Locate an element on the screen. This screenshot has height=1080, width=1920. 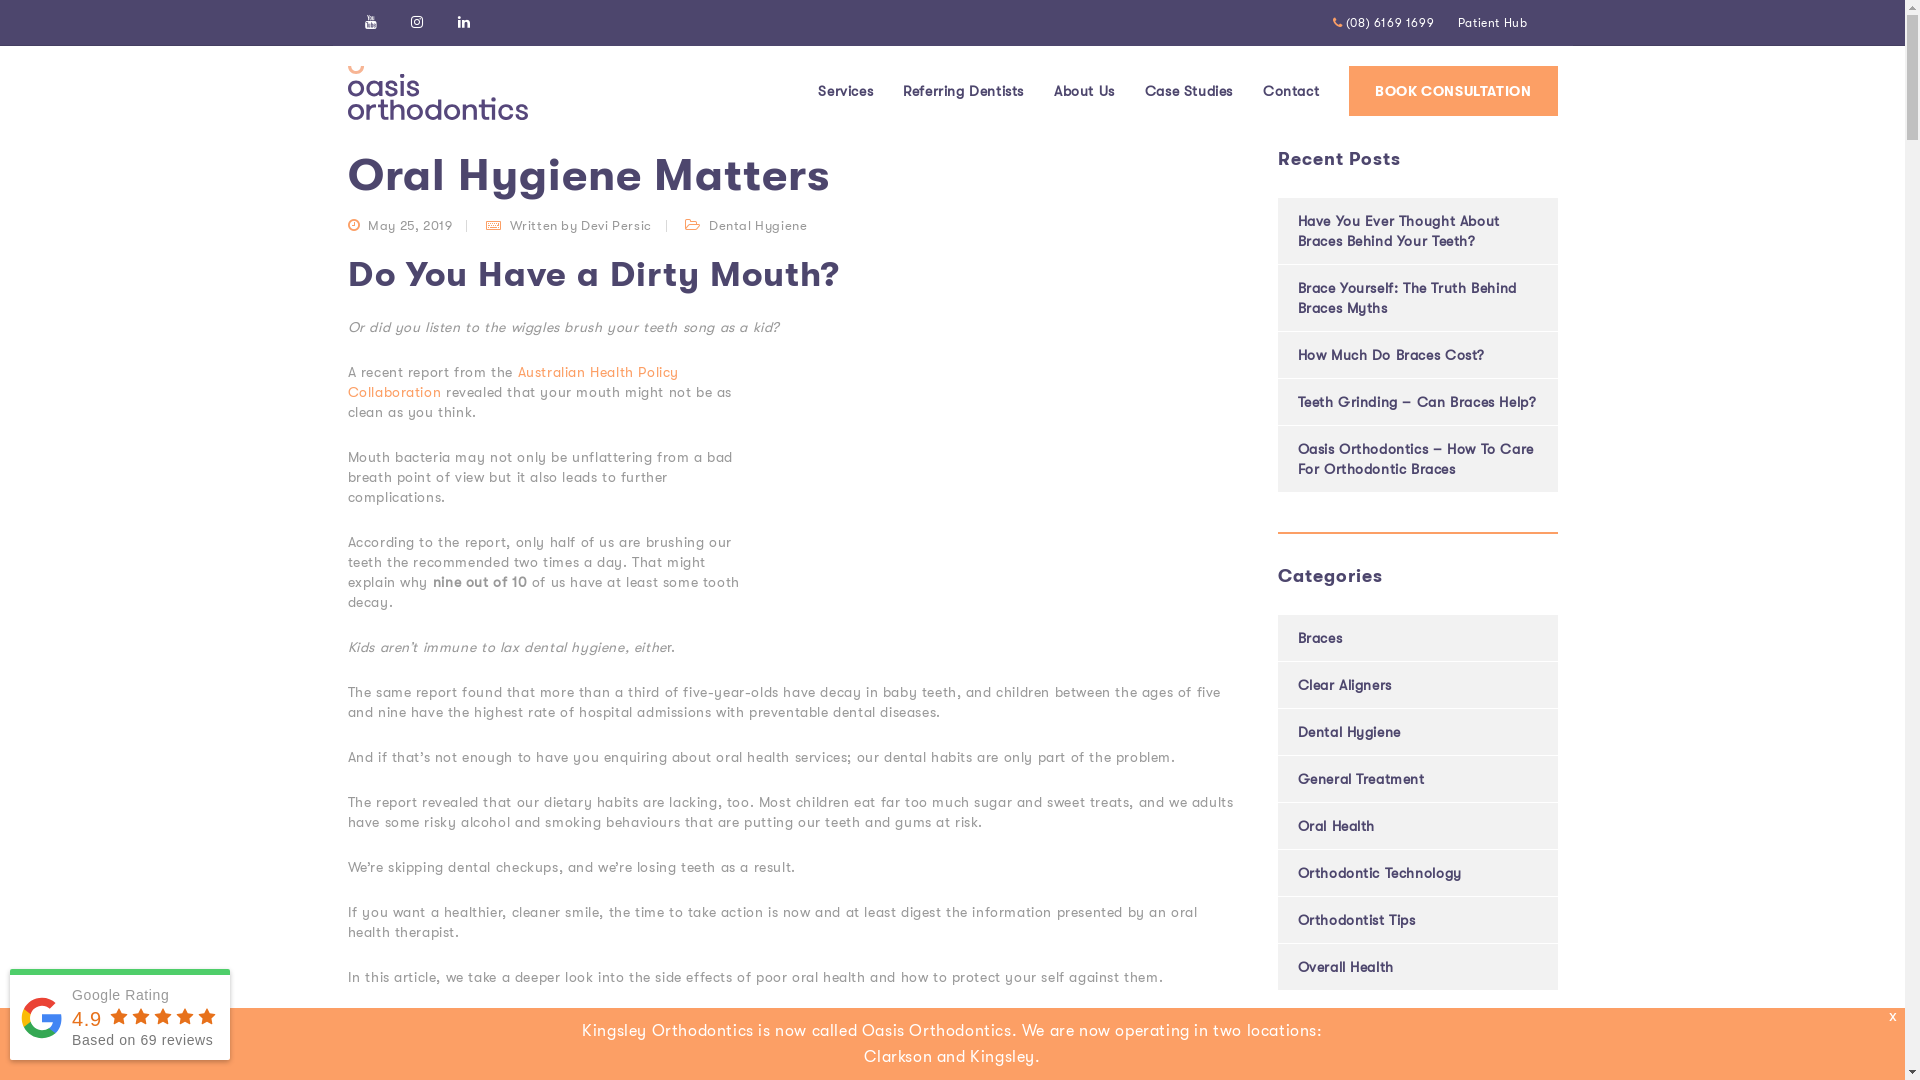
About Us is located at coordinates (1084, 90).